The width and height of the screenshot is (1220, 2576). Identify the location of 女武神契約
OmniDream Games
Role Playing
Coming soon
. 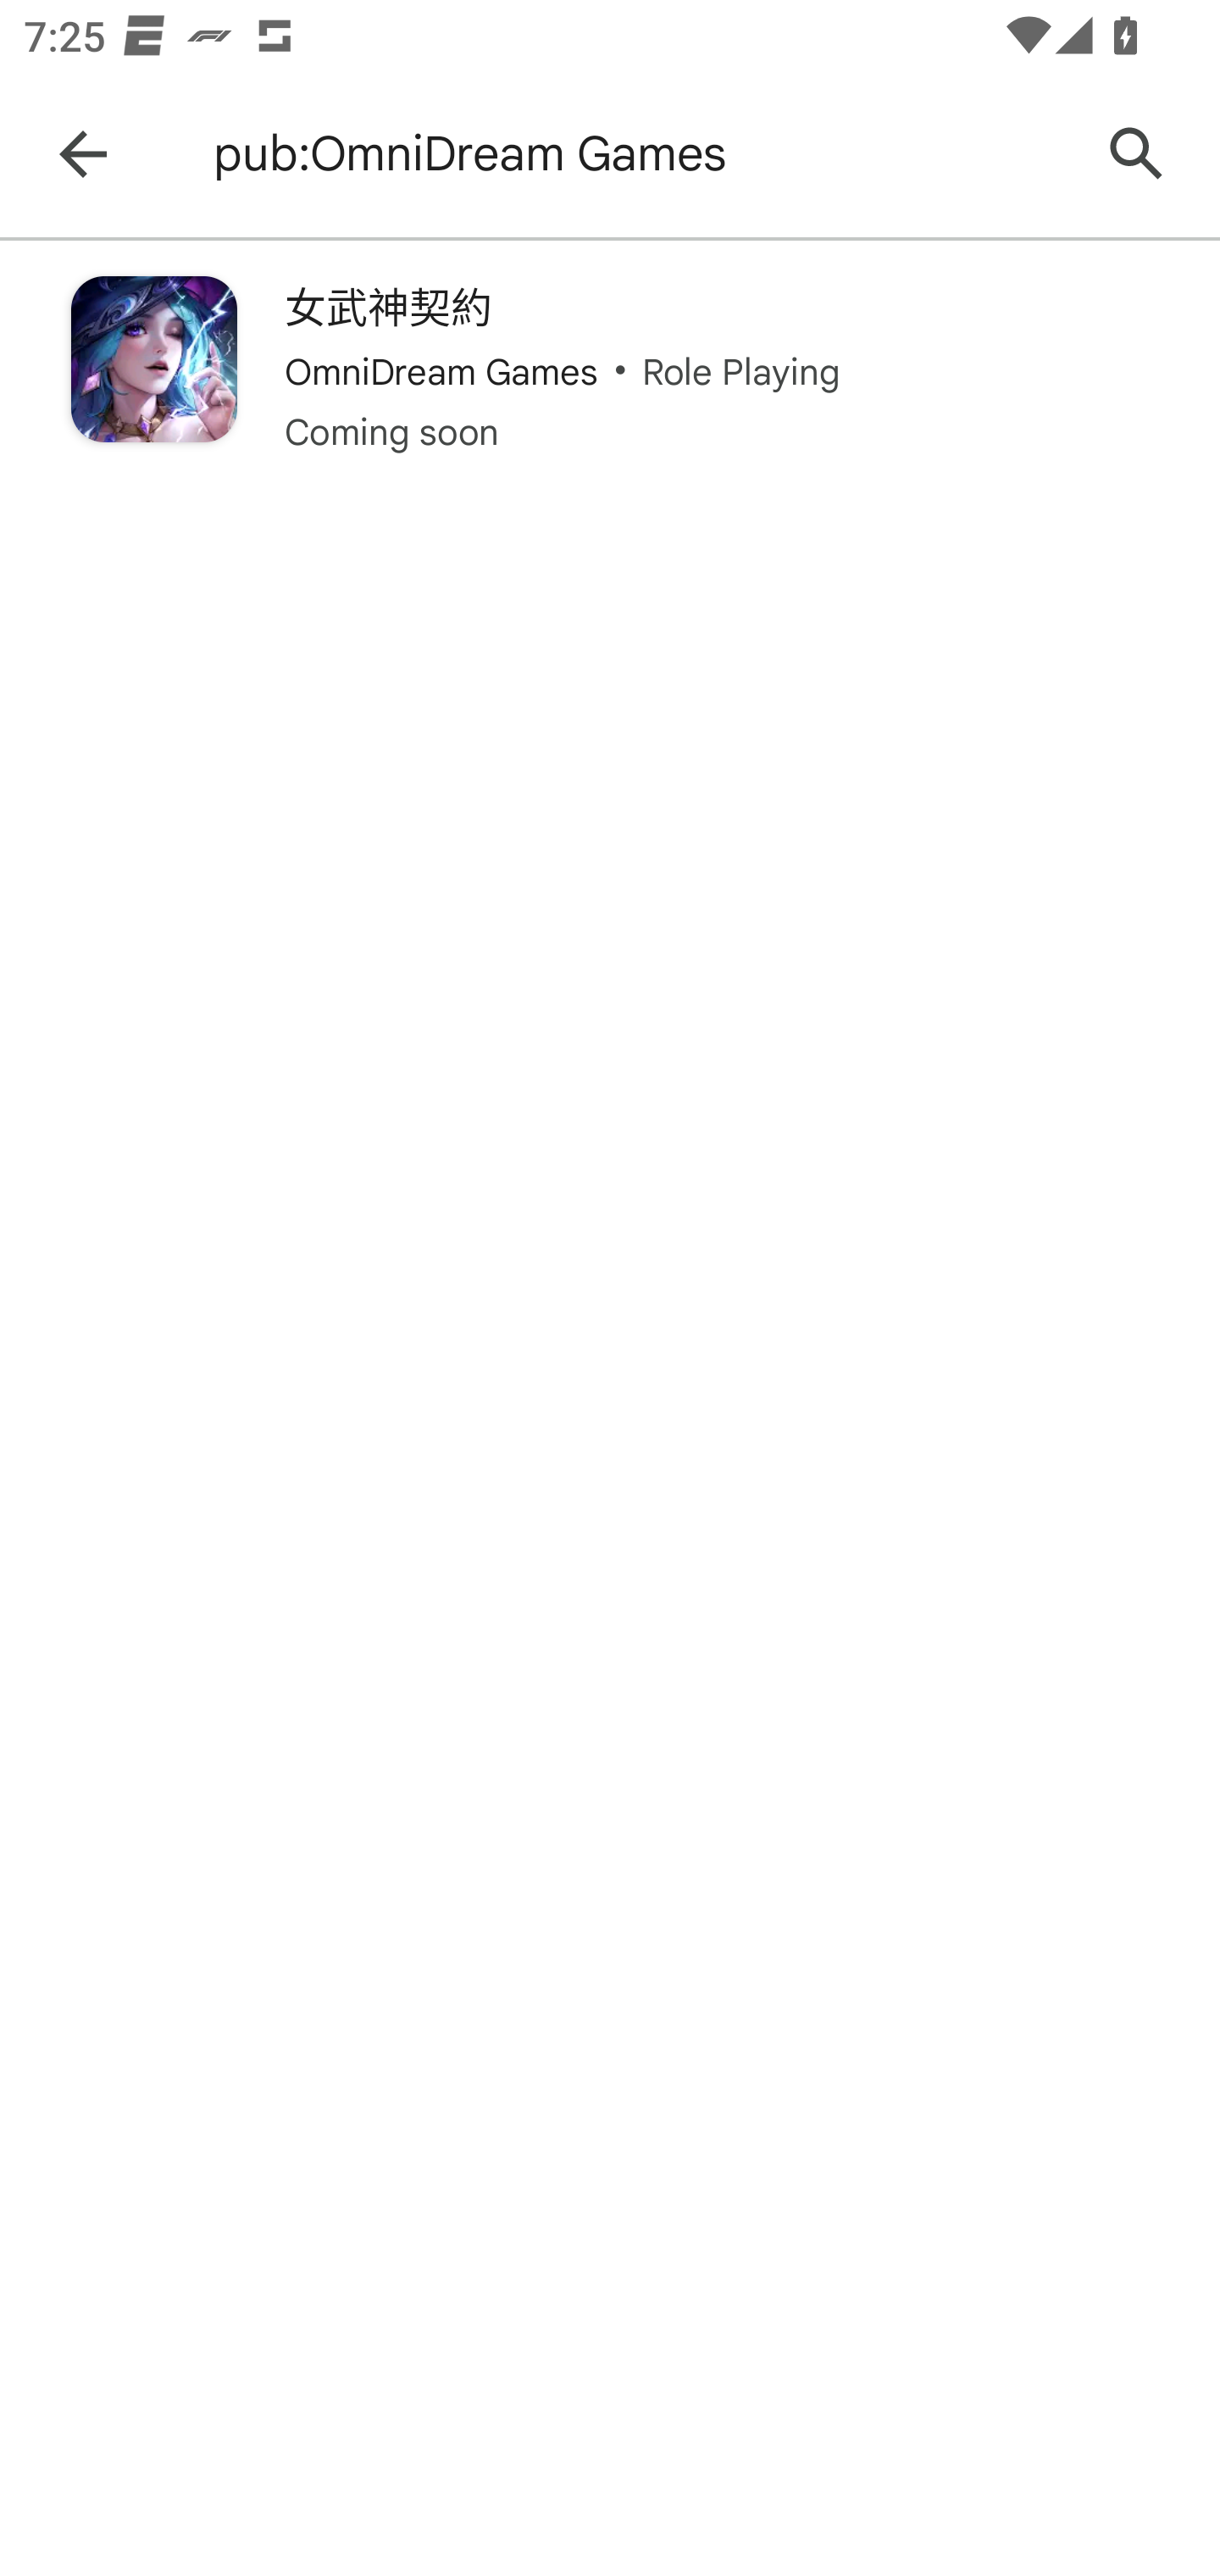
(610, 366).